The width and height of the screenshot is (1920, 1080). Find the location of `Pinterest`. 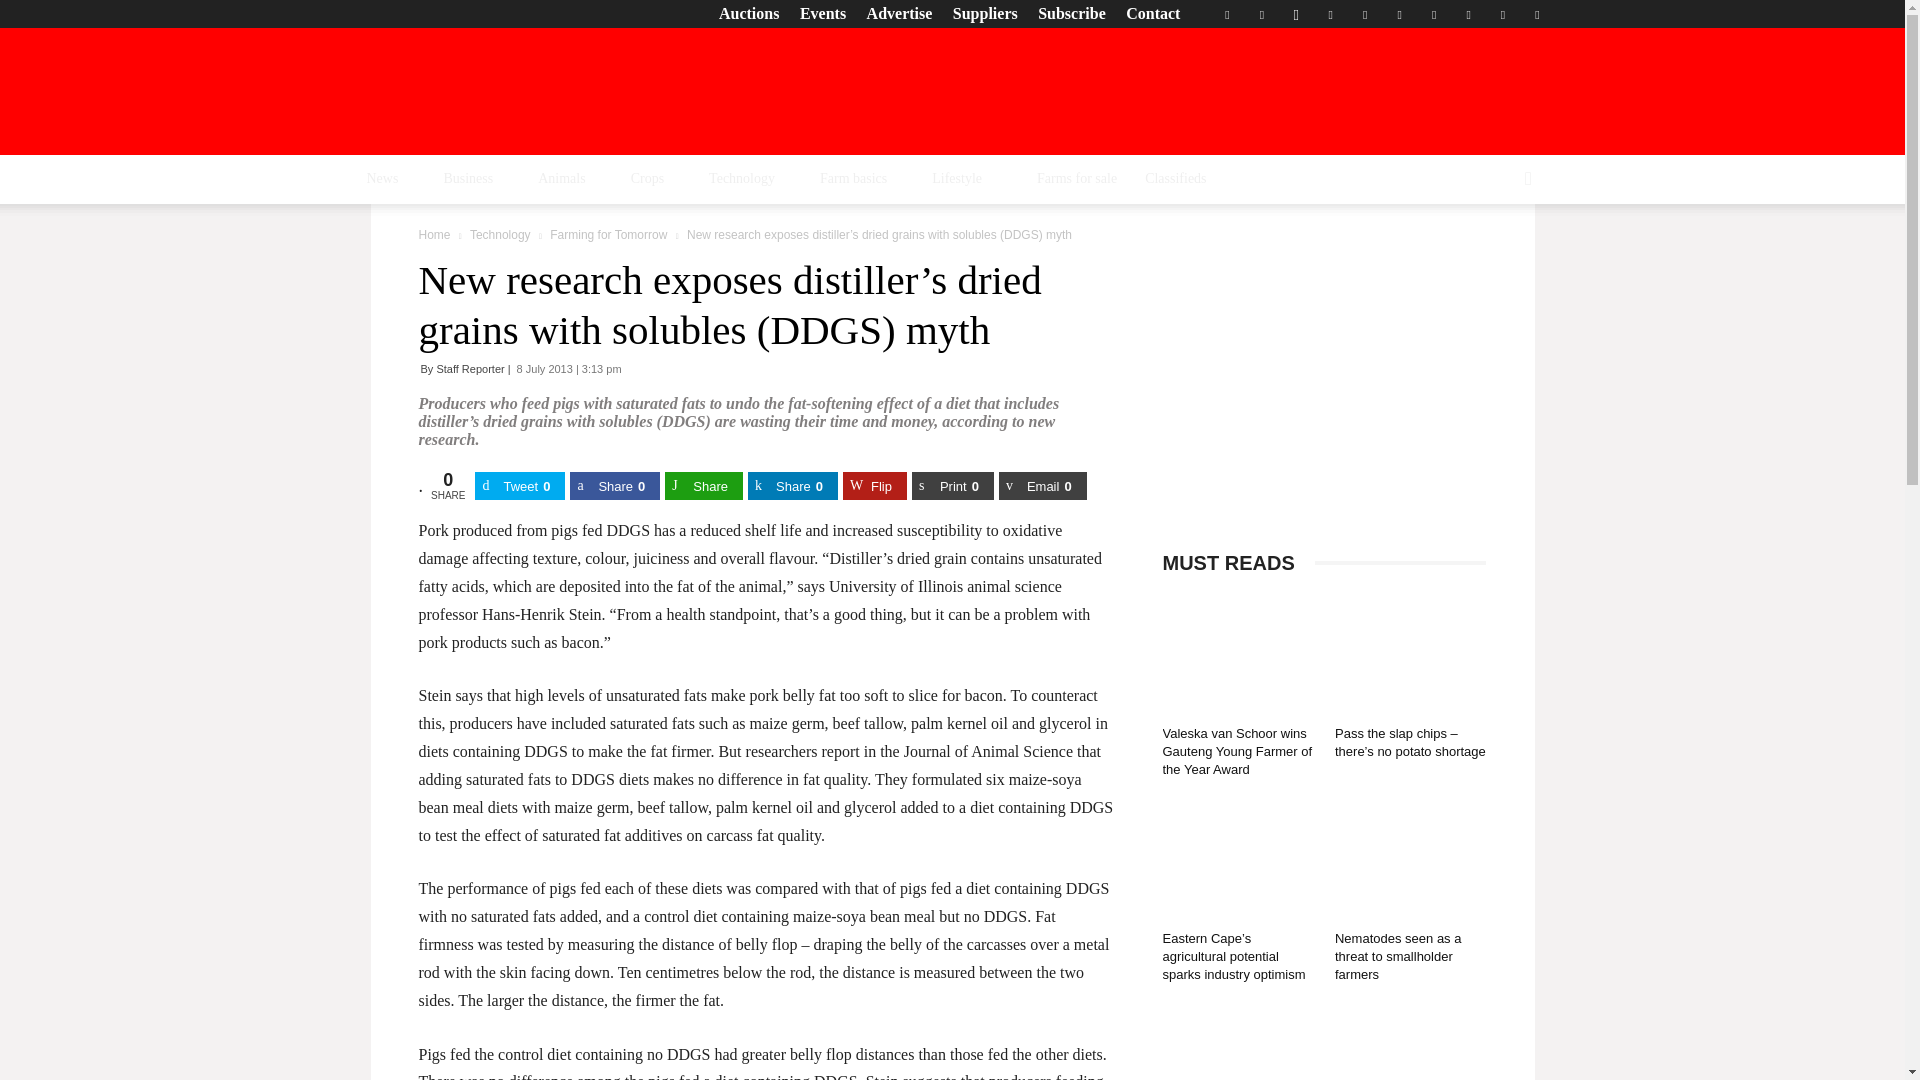

Pinterest is located at coordinates (1364, 14).